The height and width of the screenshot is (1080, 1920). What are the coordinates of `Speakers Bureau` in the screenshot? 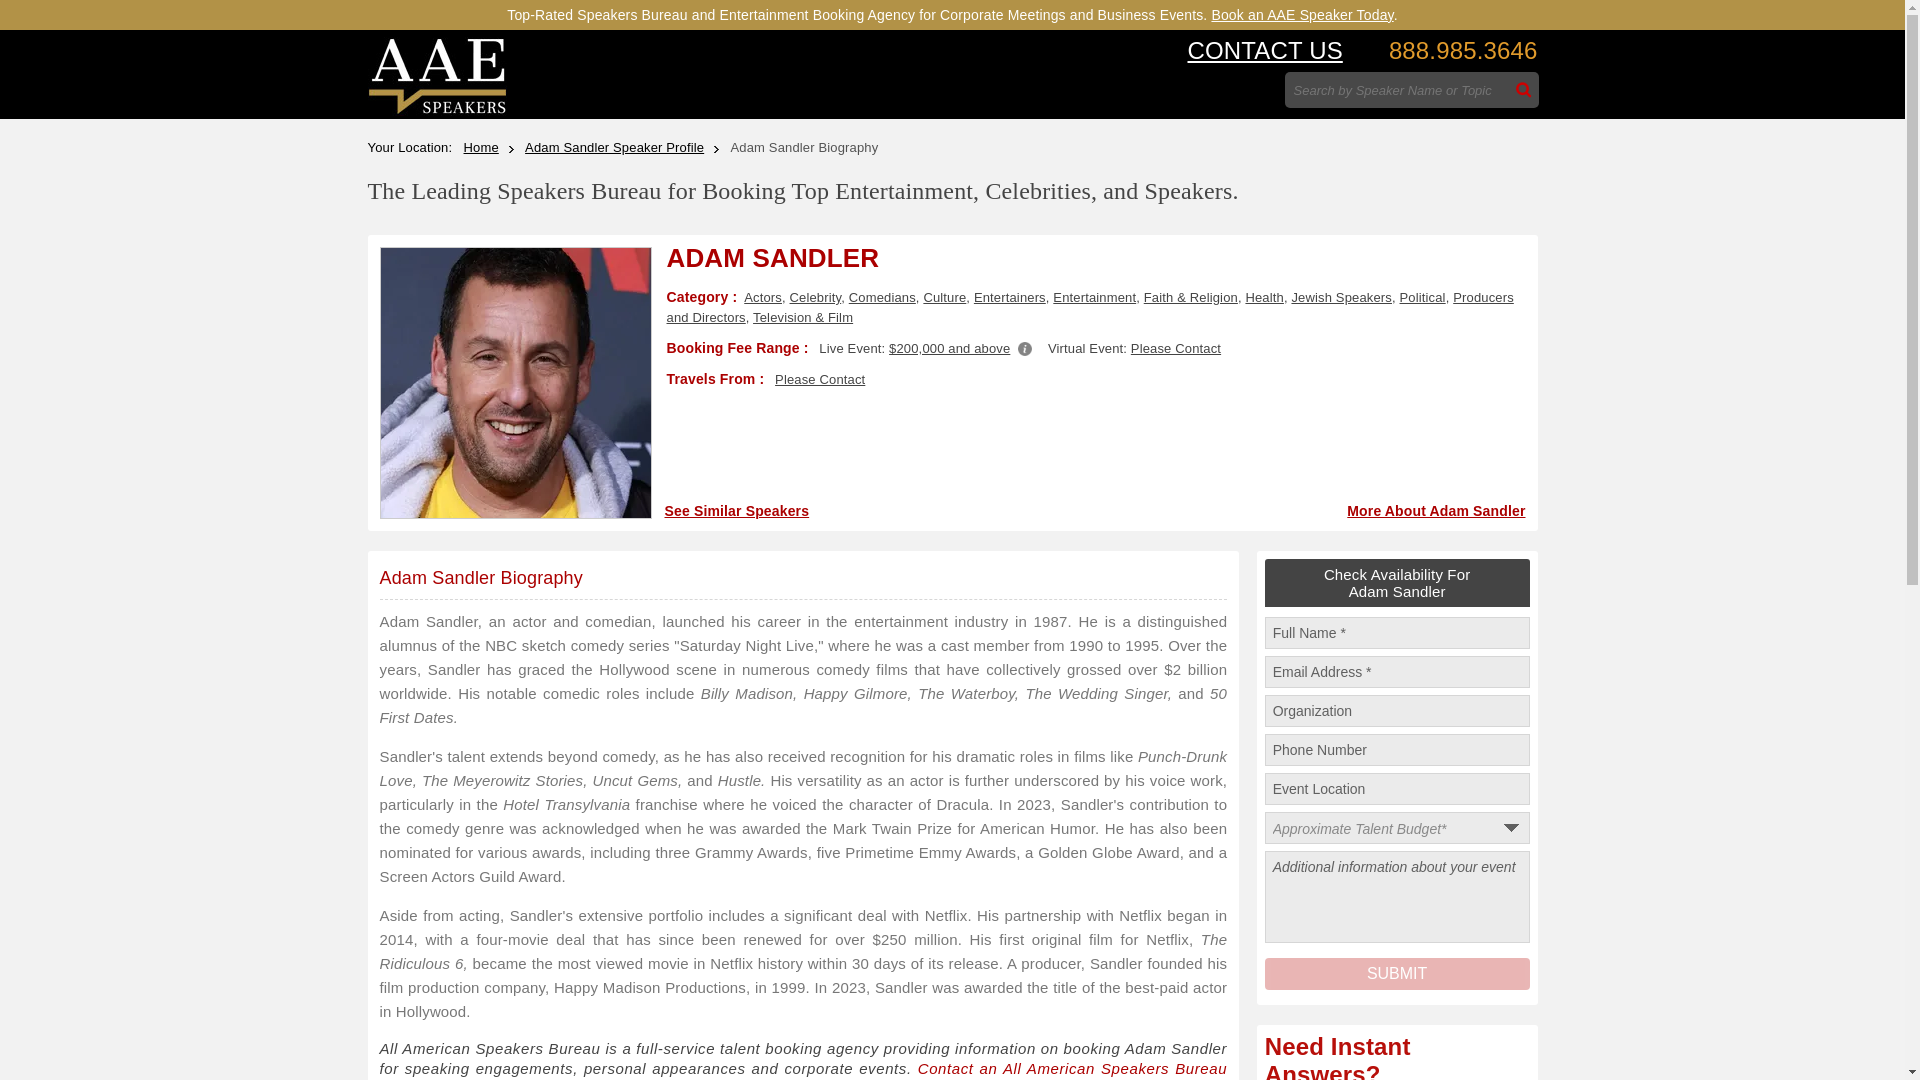 It's located at (437, 110).